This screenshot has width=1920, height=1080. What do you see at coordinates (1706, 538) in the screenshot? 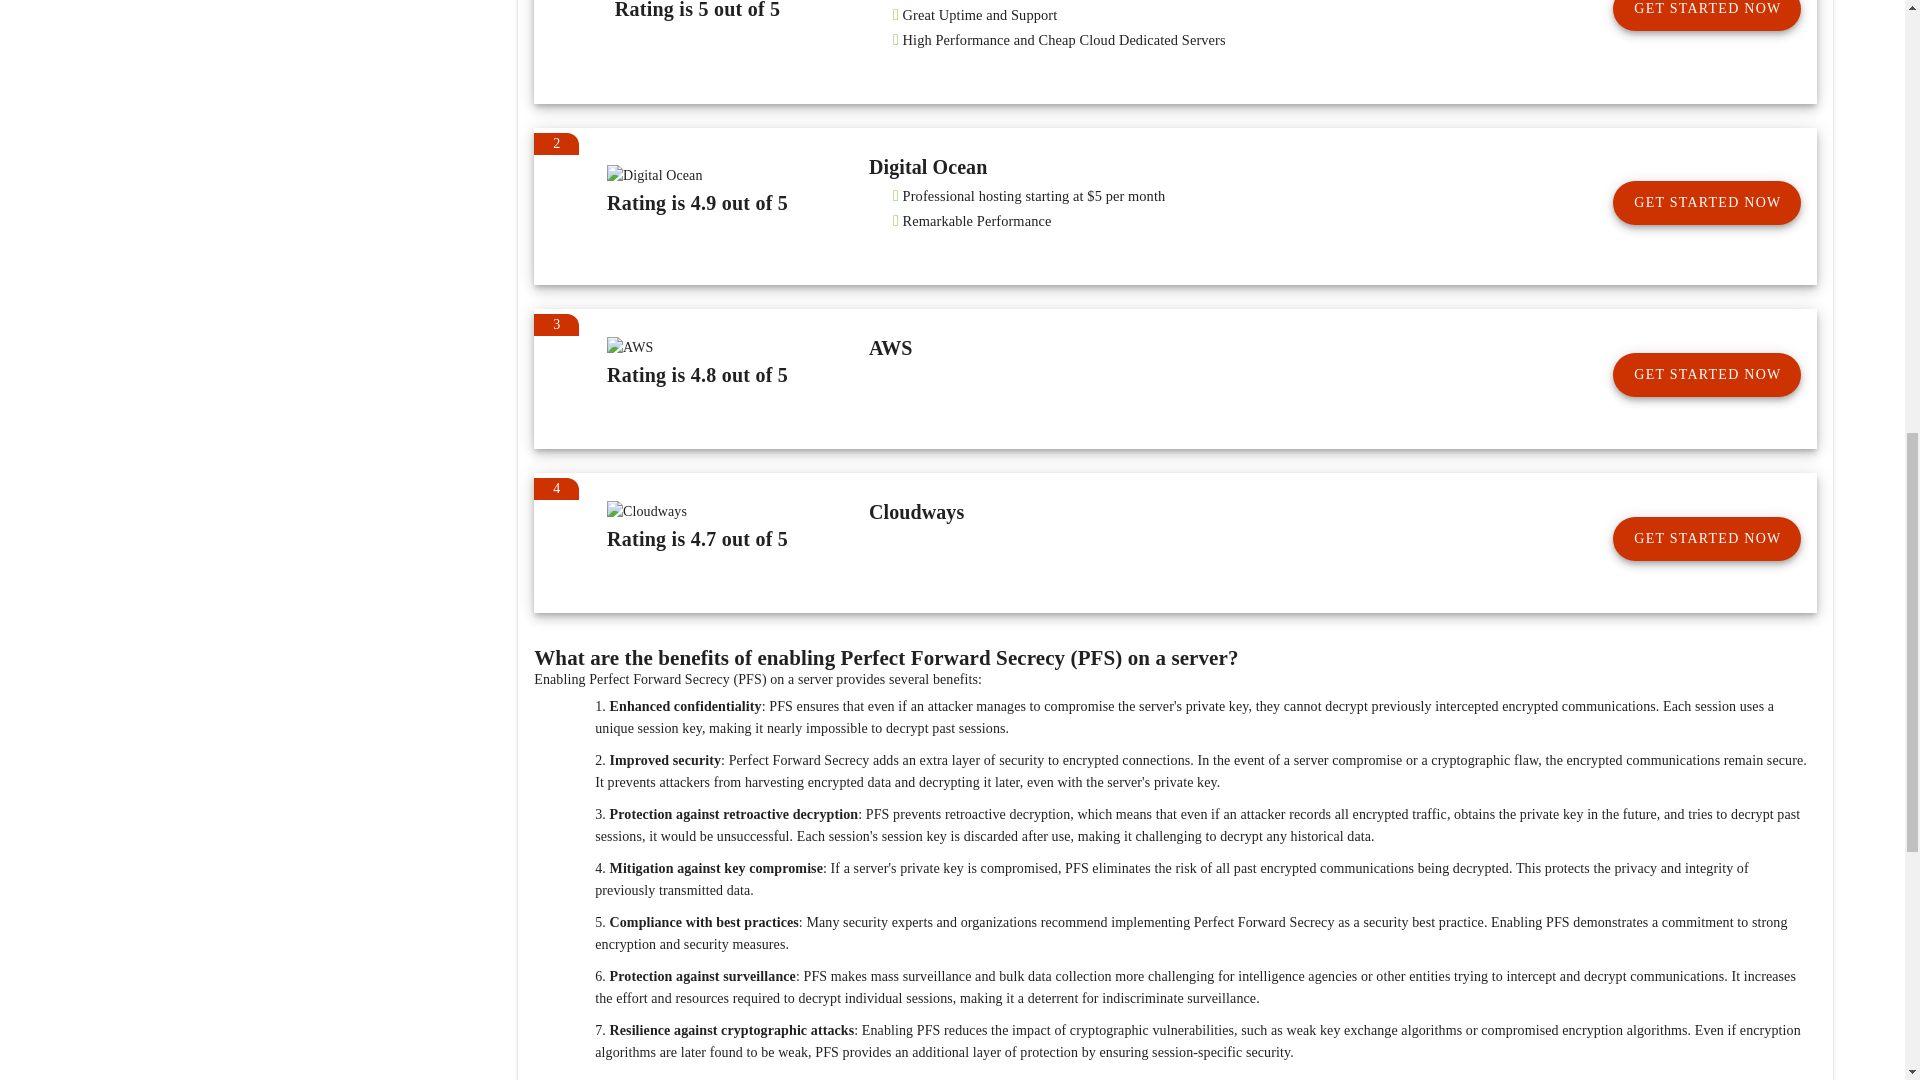
I see `GET STARTED NOW` at bounding box center [1706, 538].